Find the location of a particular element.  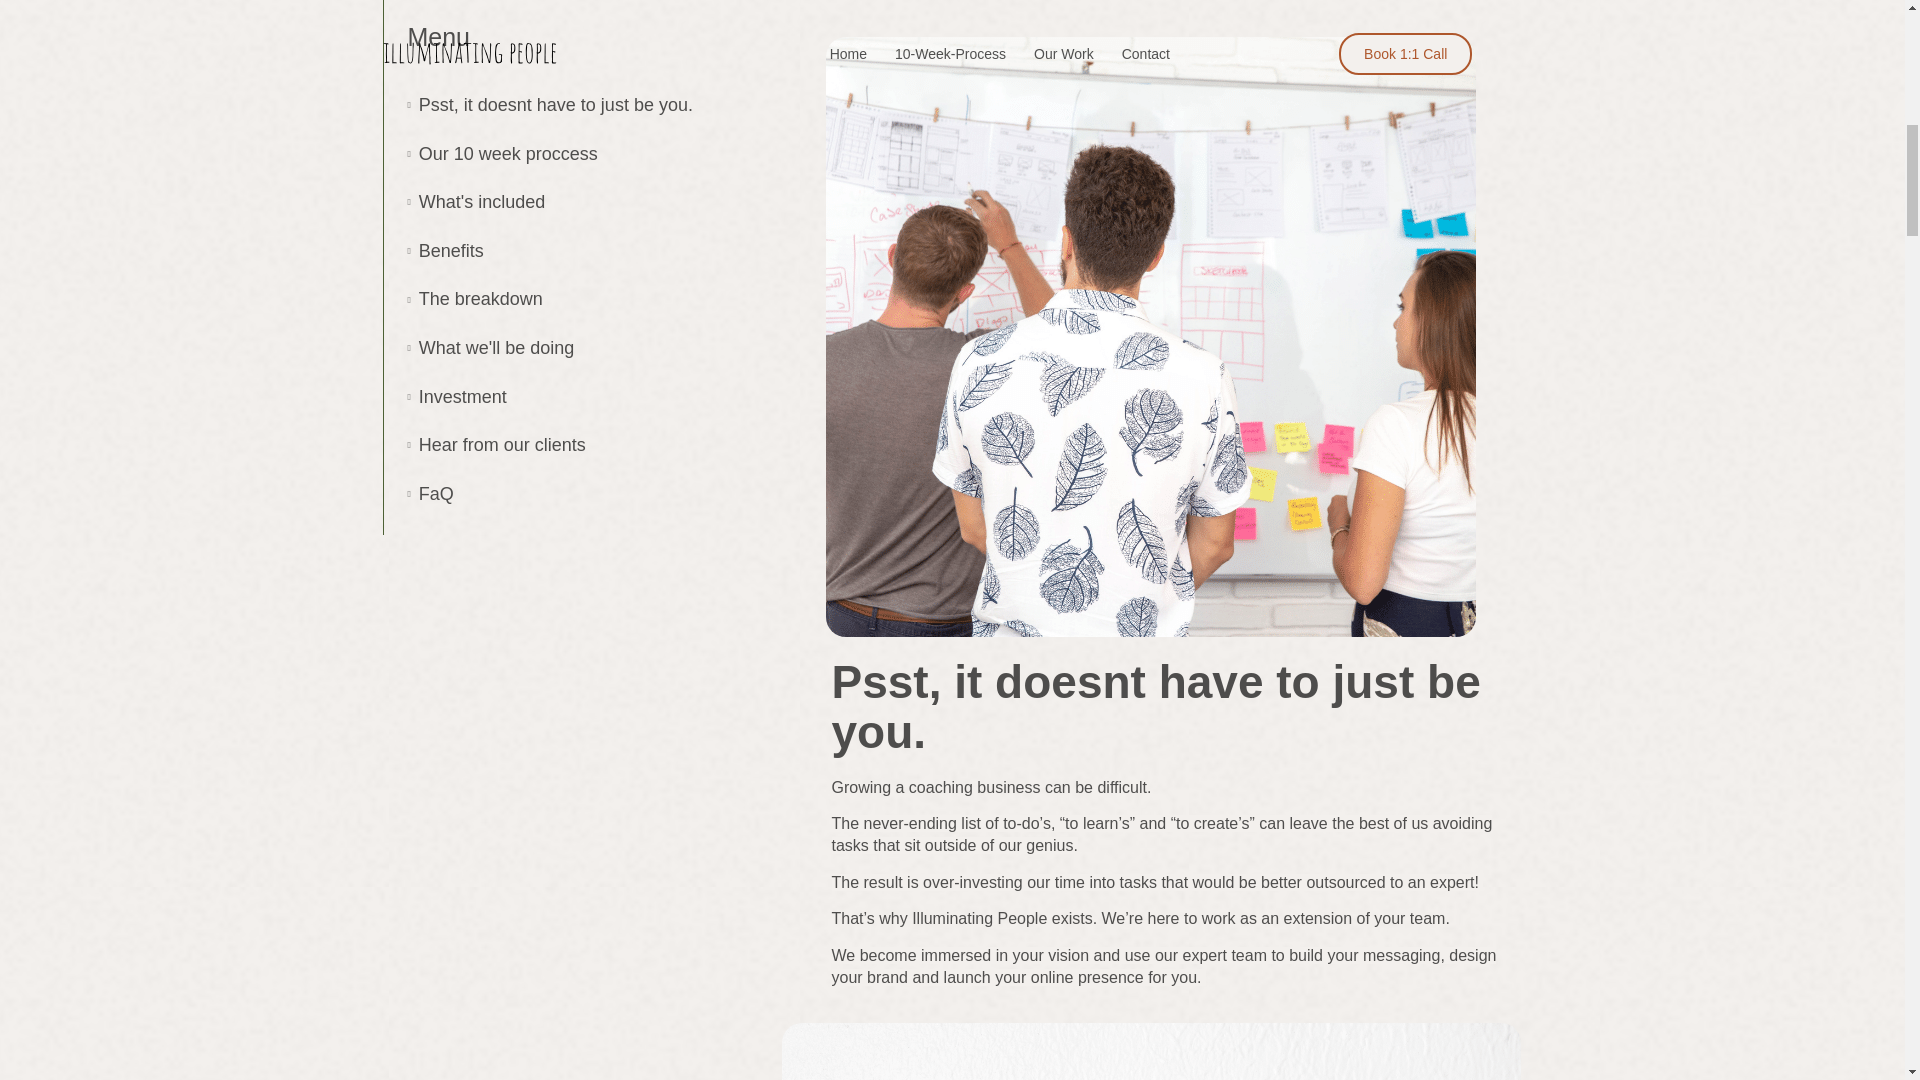

What we'll be doing is located at coordinates (496, 349).